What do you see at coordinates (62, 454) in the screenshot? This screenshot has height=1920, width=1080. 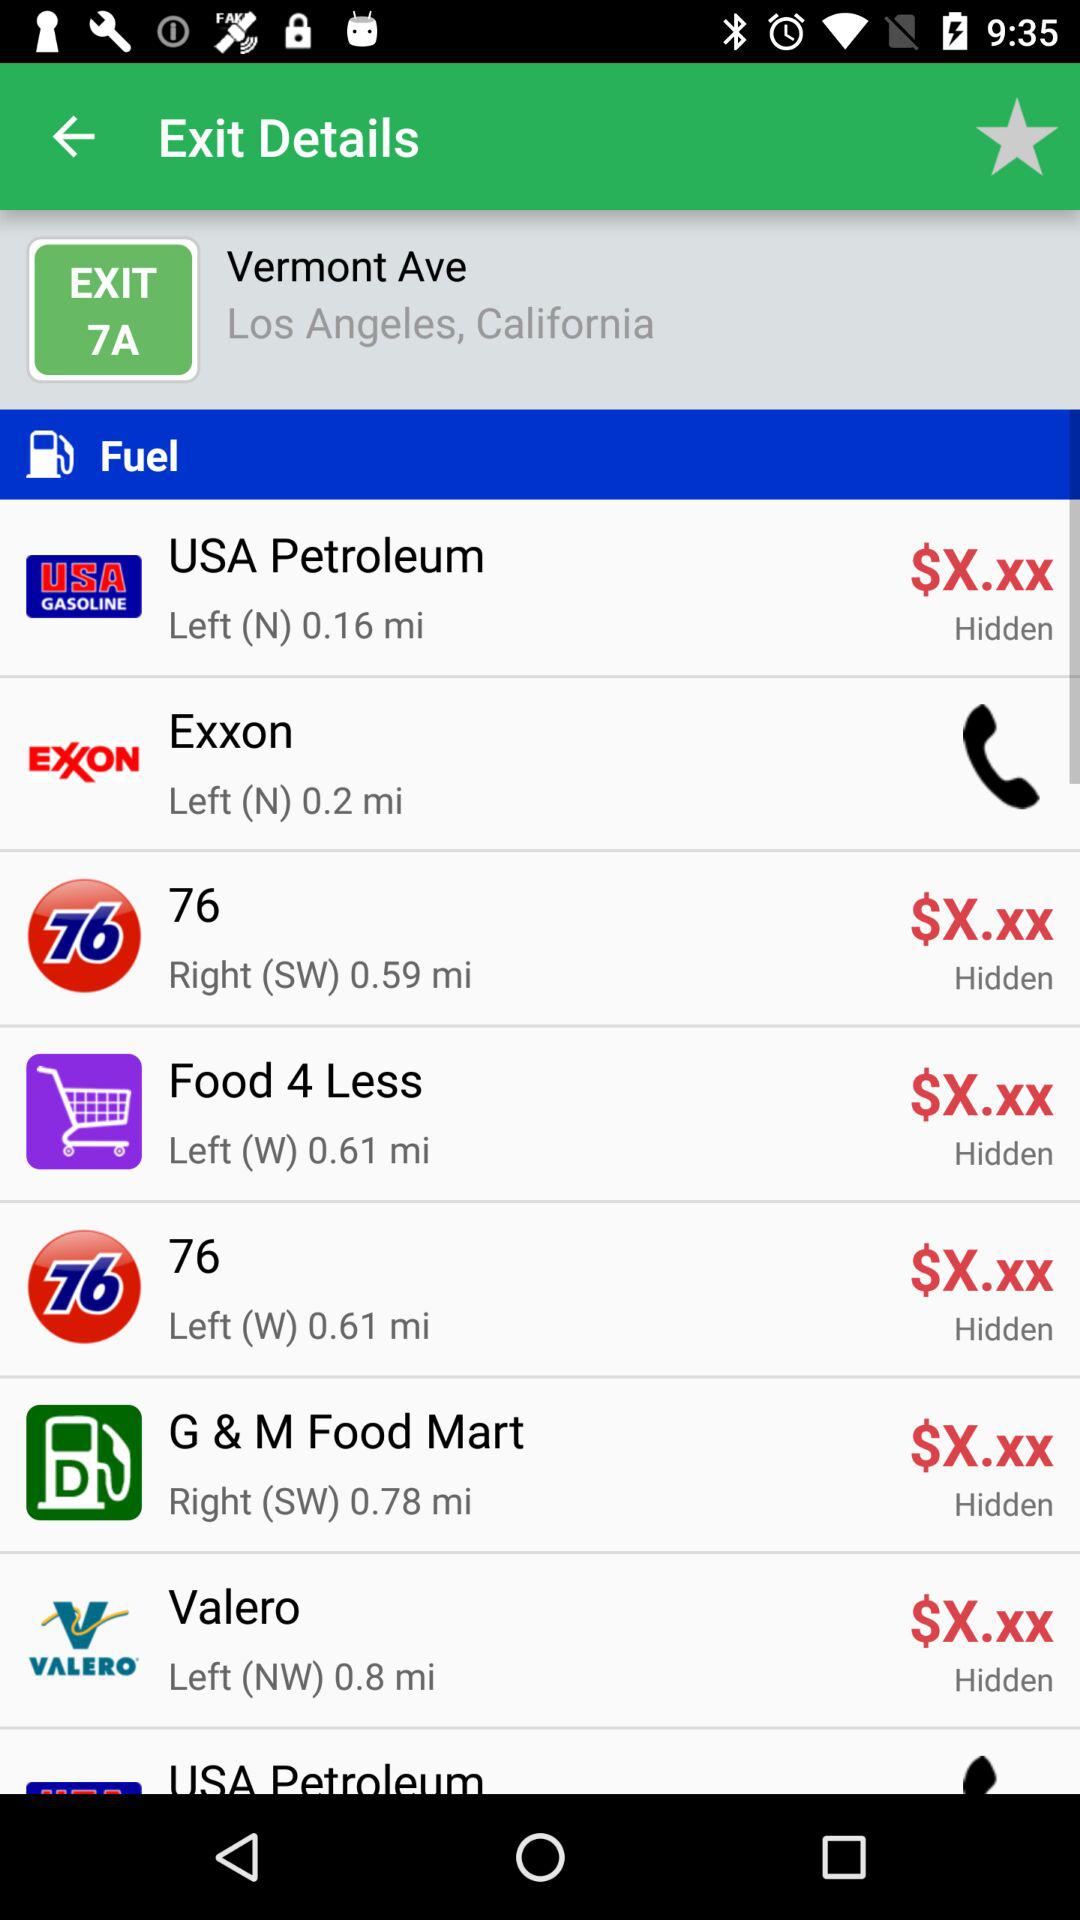 I see `tap item next to fuel item` at bounding box center [62, 454].